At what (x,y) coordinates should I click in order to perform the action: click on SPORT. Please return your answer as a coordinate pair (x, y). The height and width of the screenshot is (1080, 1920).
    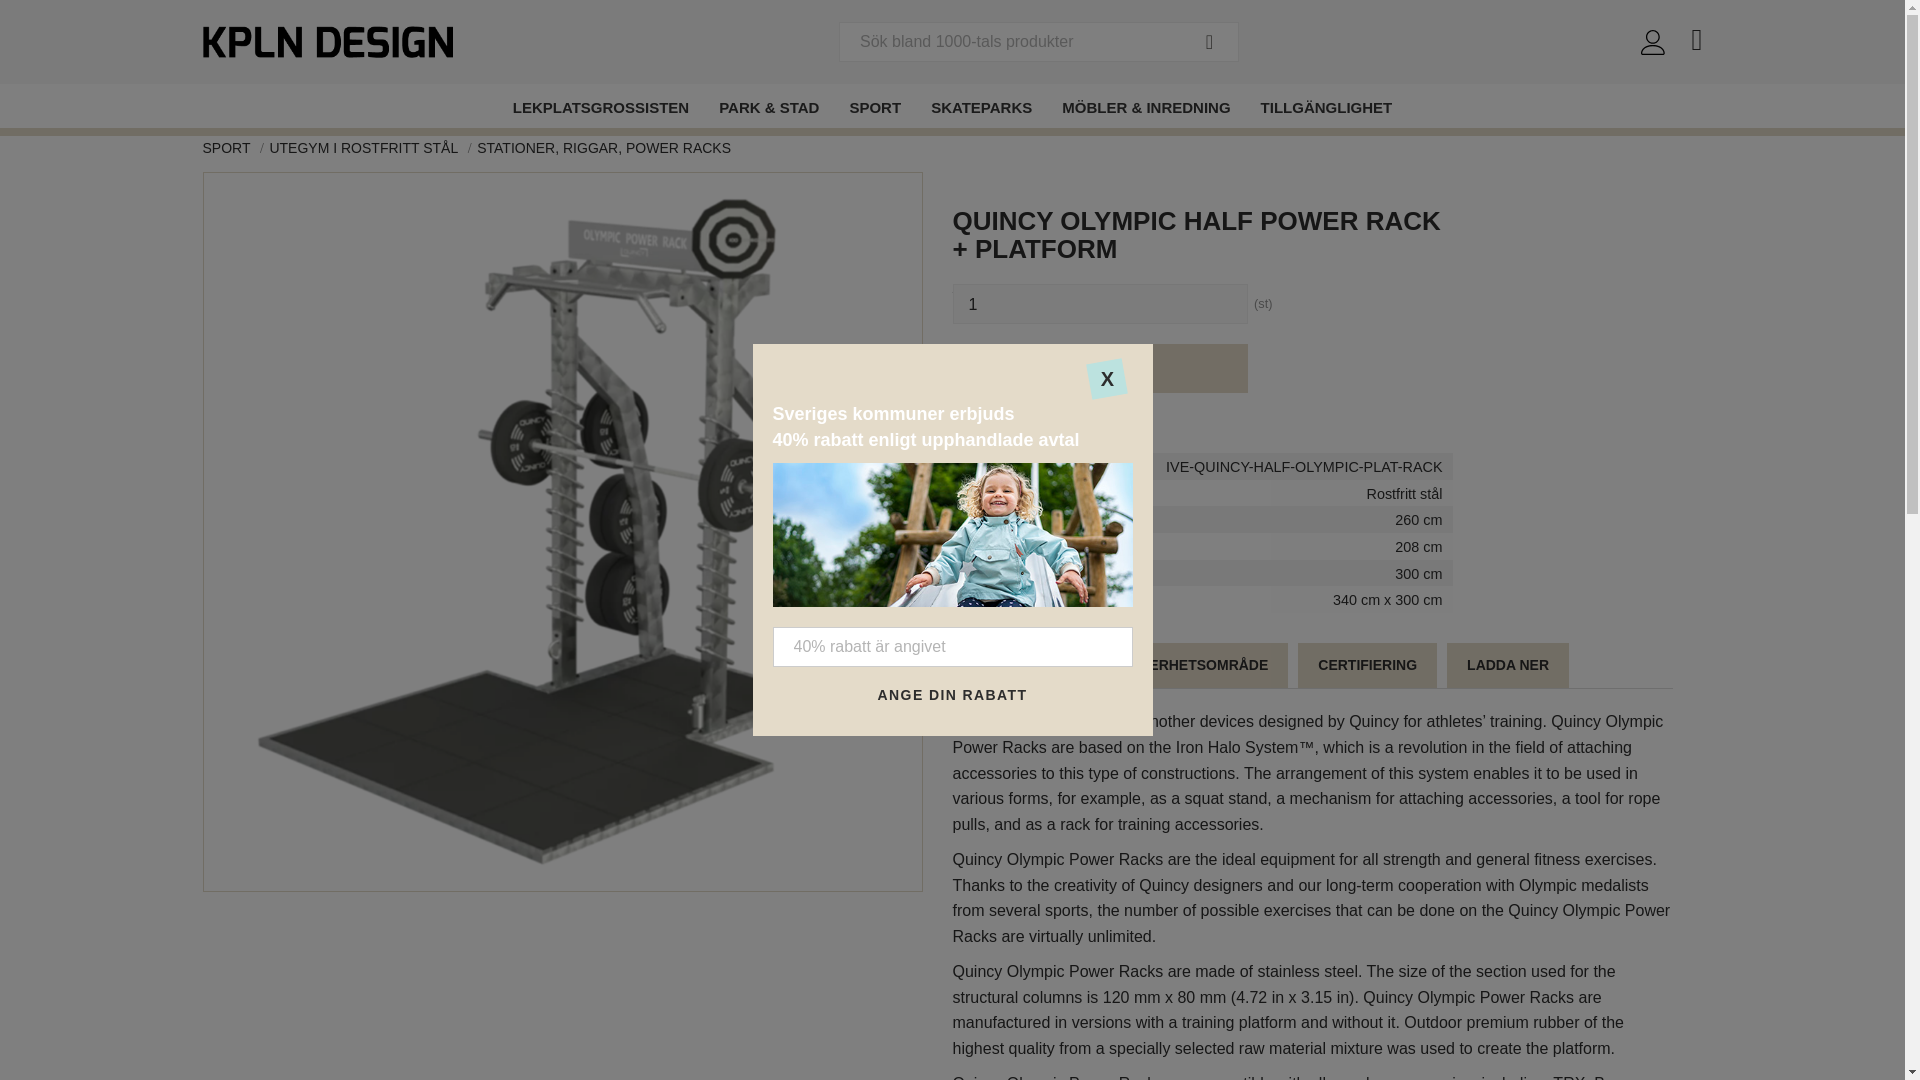
    Looking at the image, I should click on (228, 148).